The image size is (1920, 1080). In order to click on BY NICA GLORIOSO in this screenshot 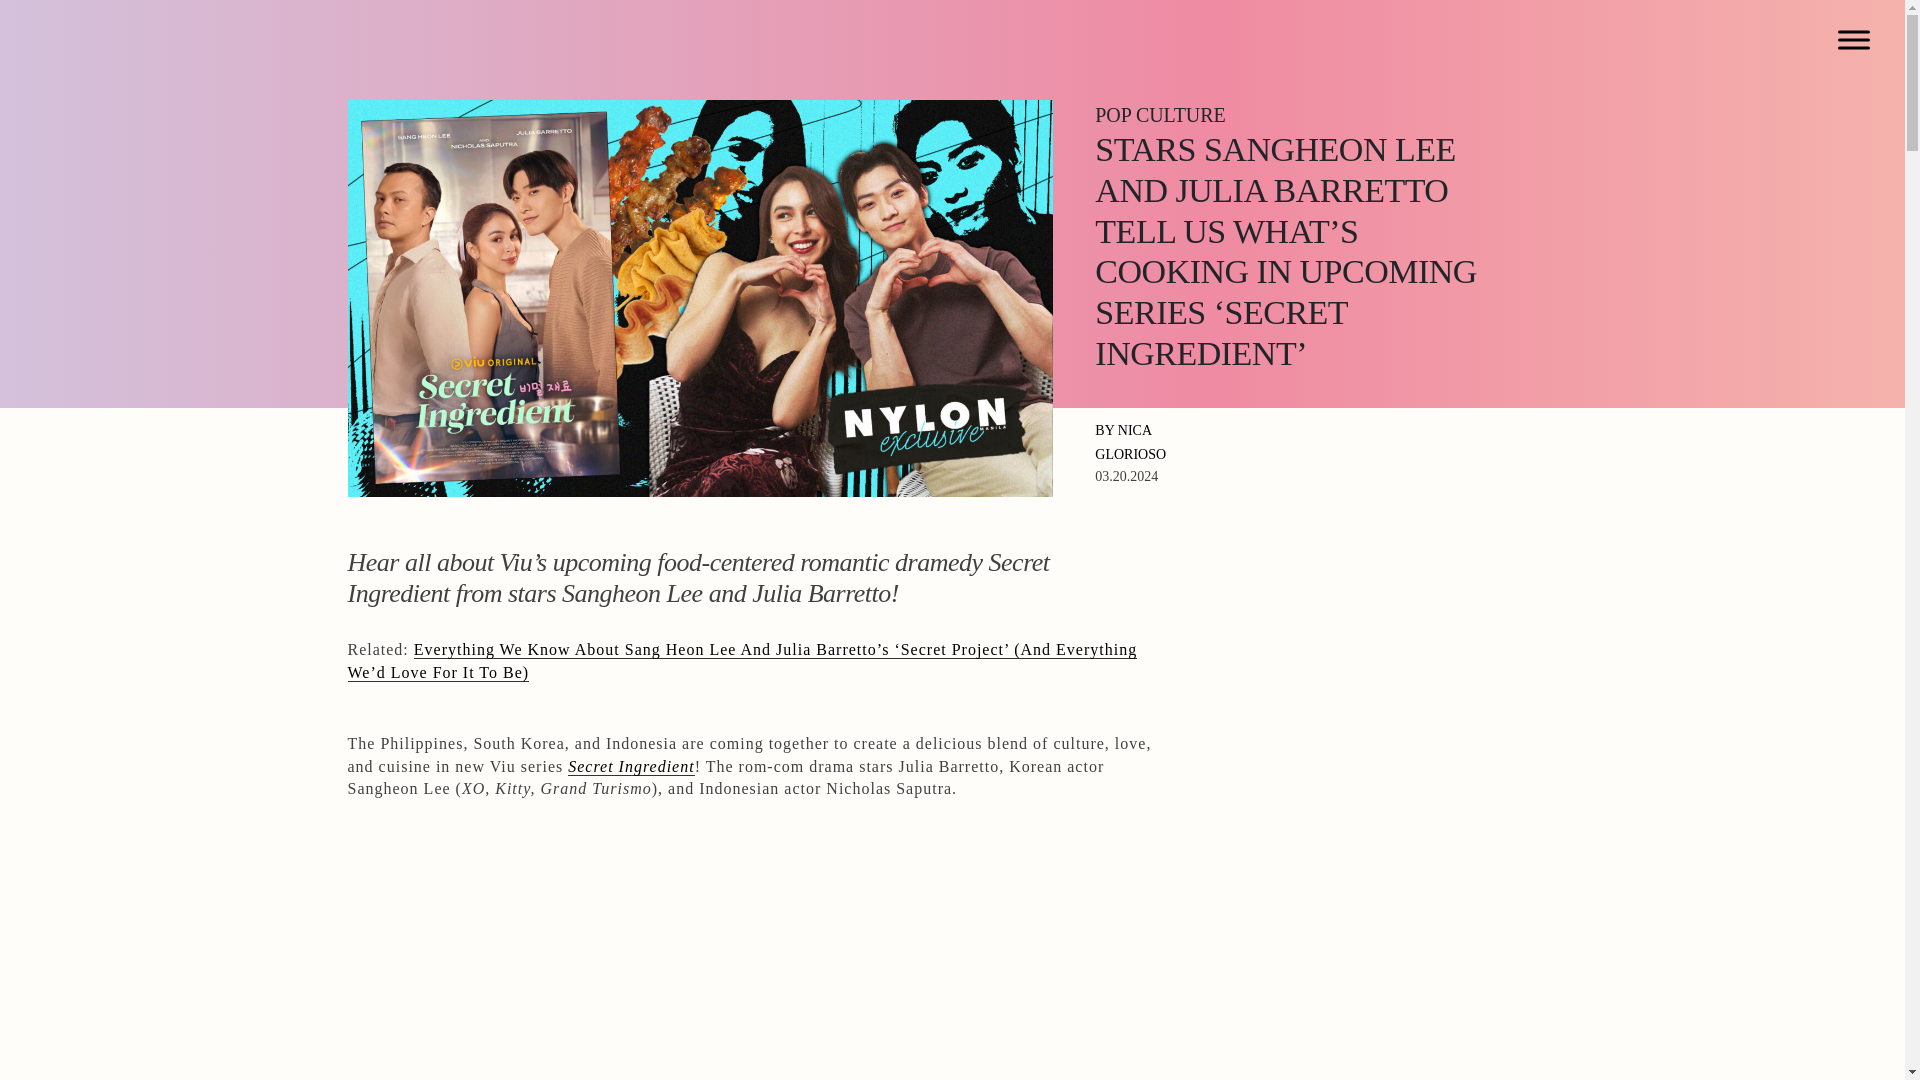, I will do `click(1130, 442)`.